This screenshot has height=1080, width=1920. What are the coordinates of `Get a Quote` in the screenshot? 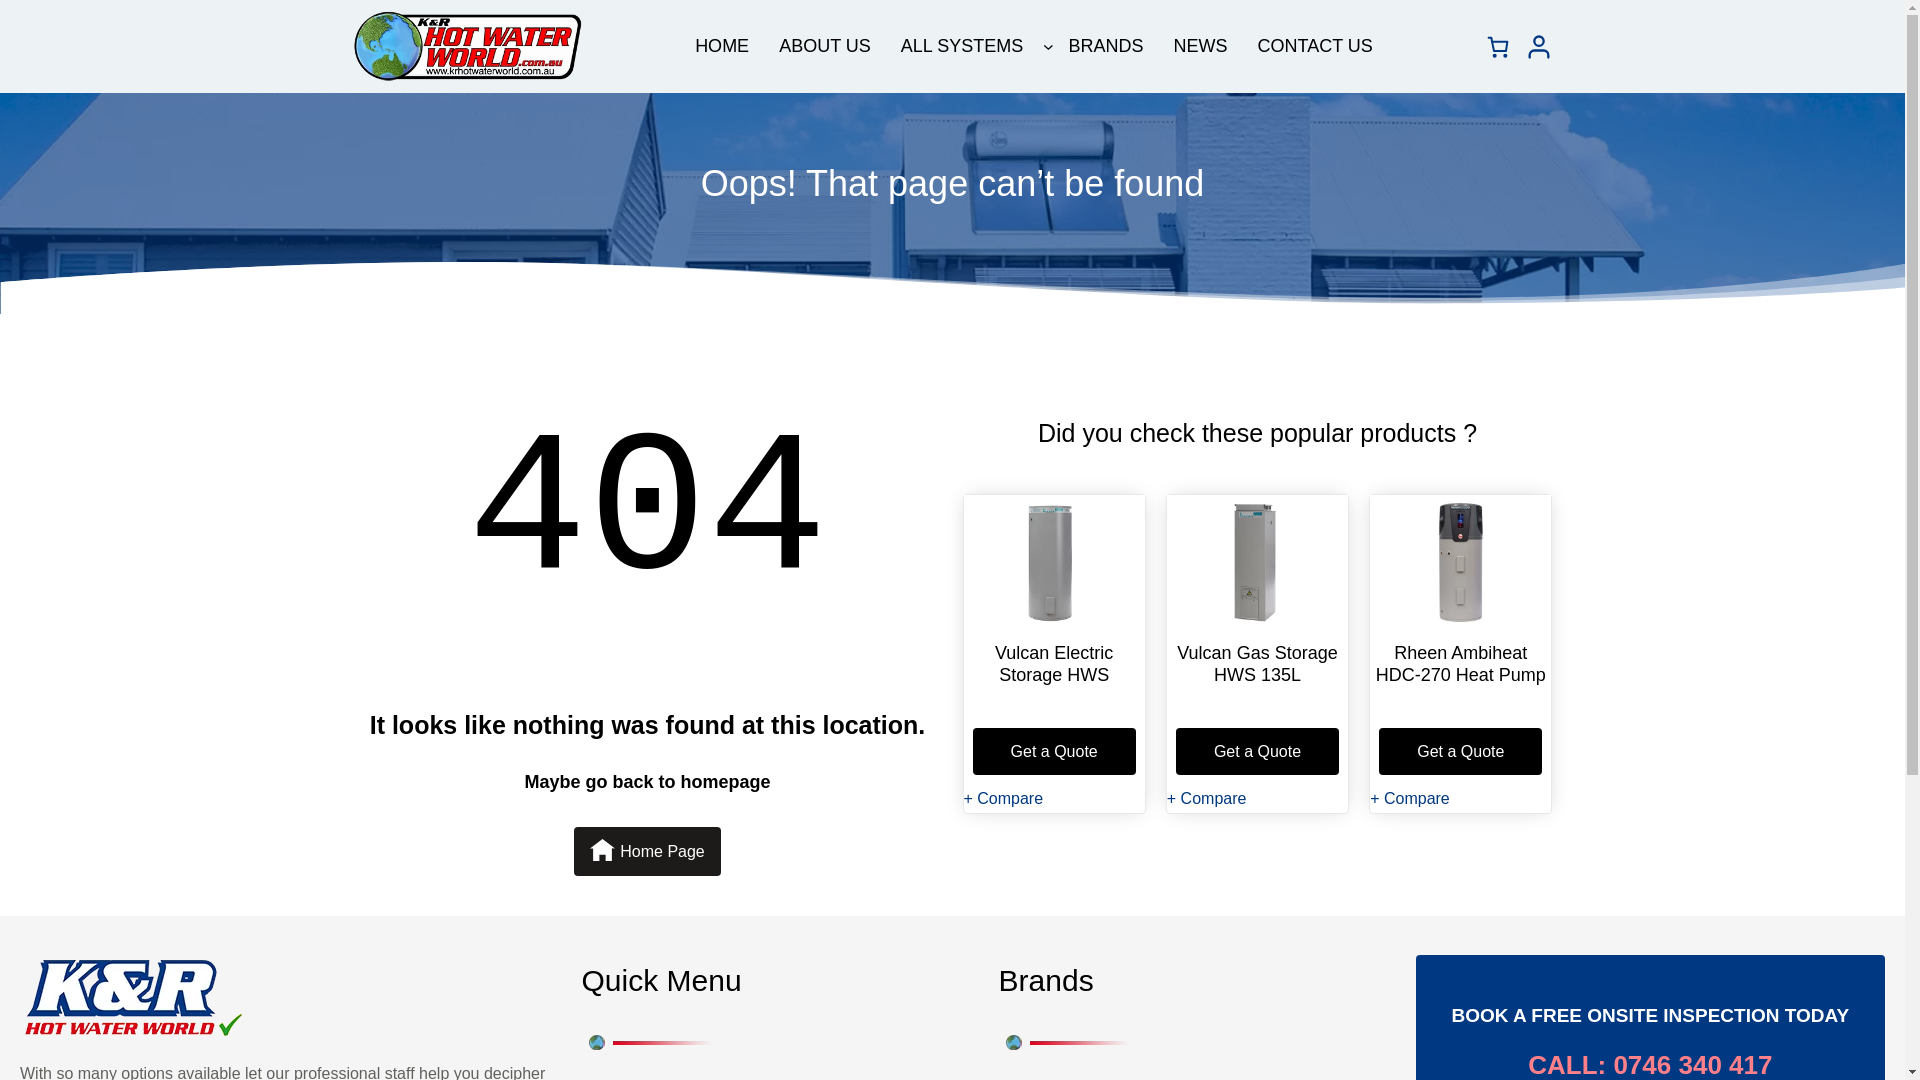 It's located at (1460, 752).